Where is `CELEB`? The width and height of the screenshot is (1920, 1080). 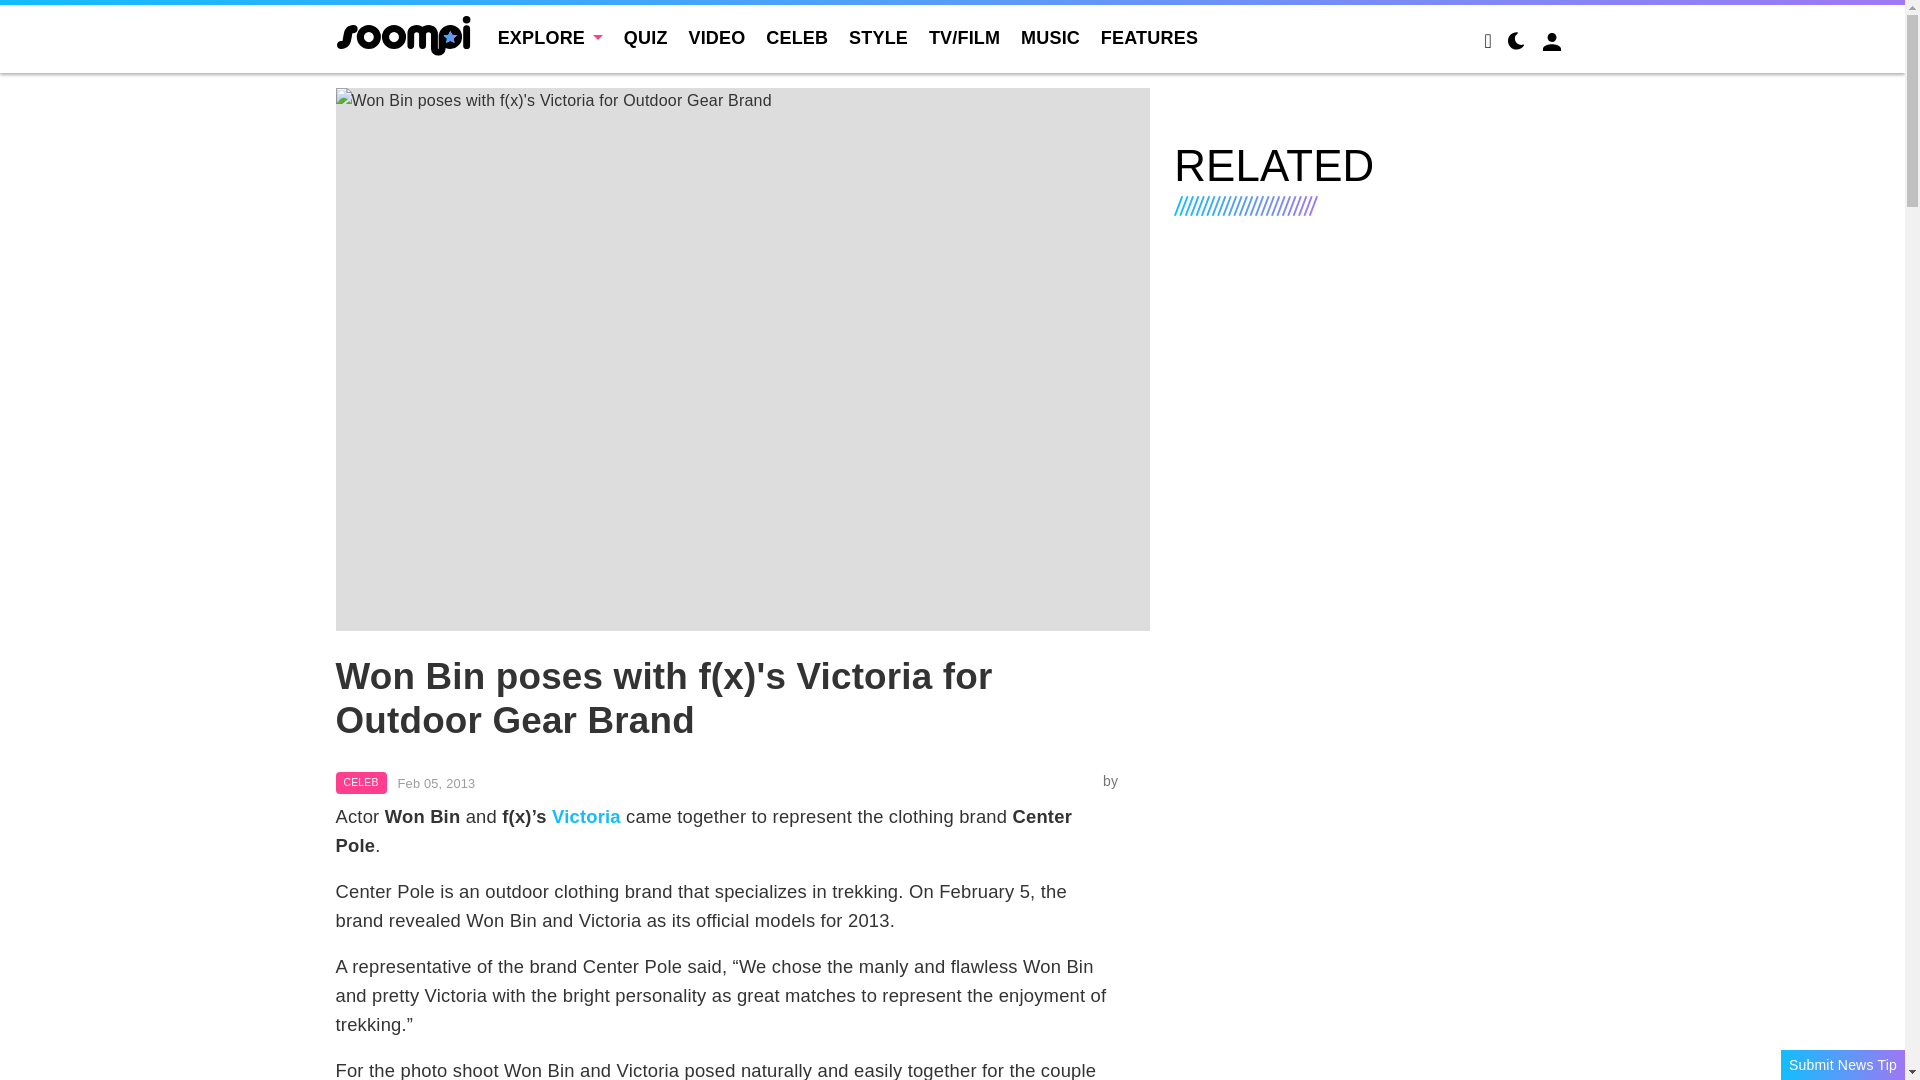 CELEB is located at coordinates (362, 782).